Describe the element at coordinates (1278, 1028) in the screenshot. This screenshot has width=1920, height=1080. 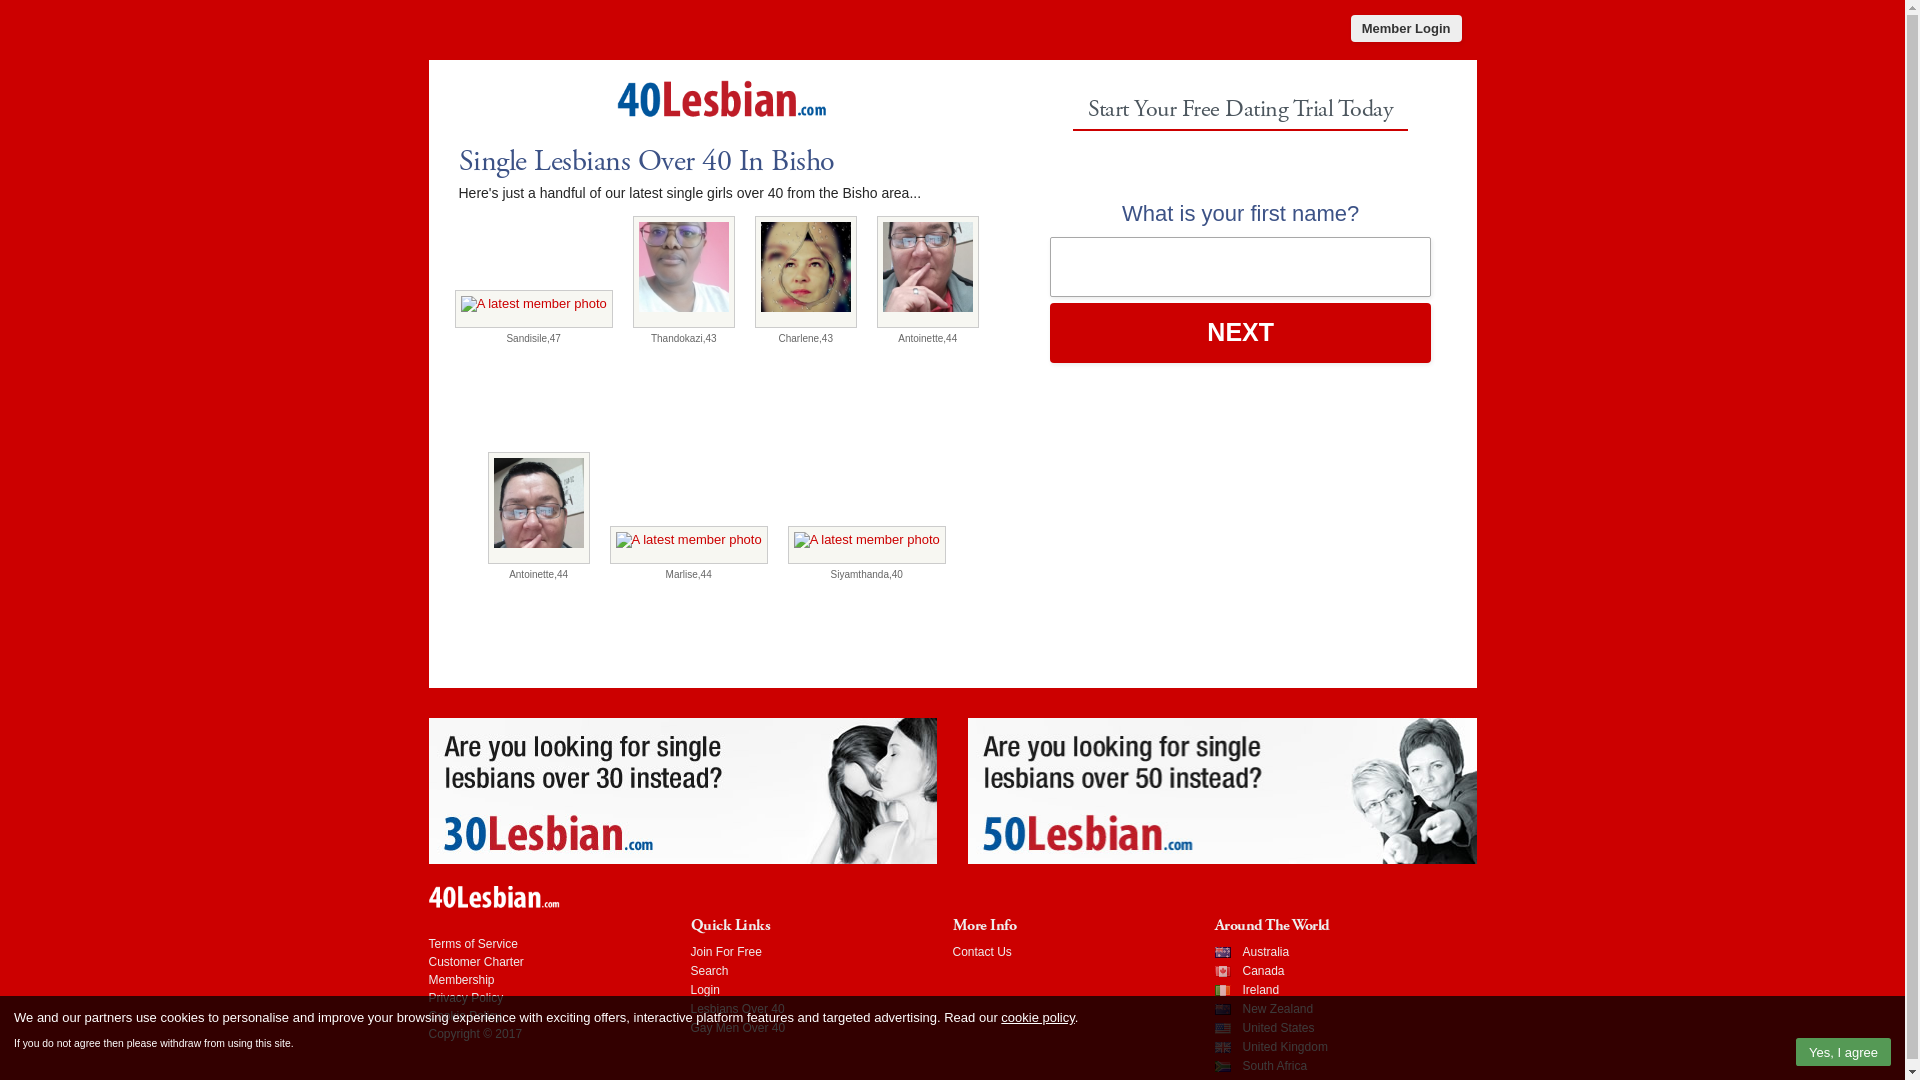
I see `United States` at that location.